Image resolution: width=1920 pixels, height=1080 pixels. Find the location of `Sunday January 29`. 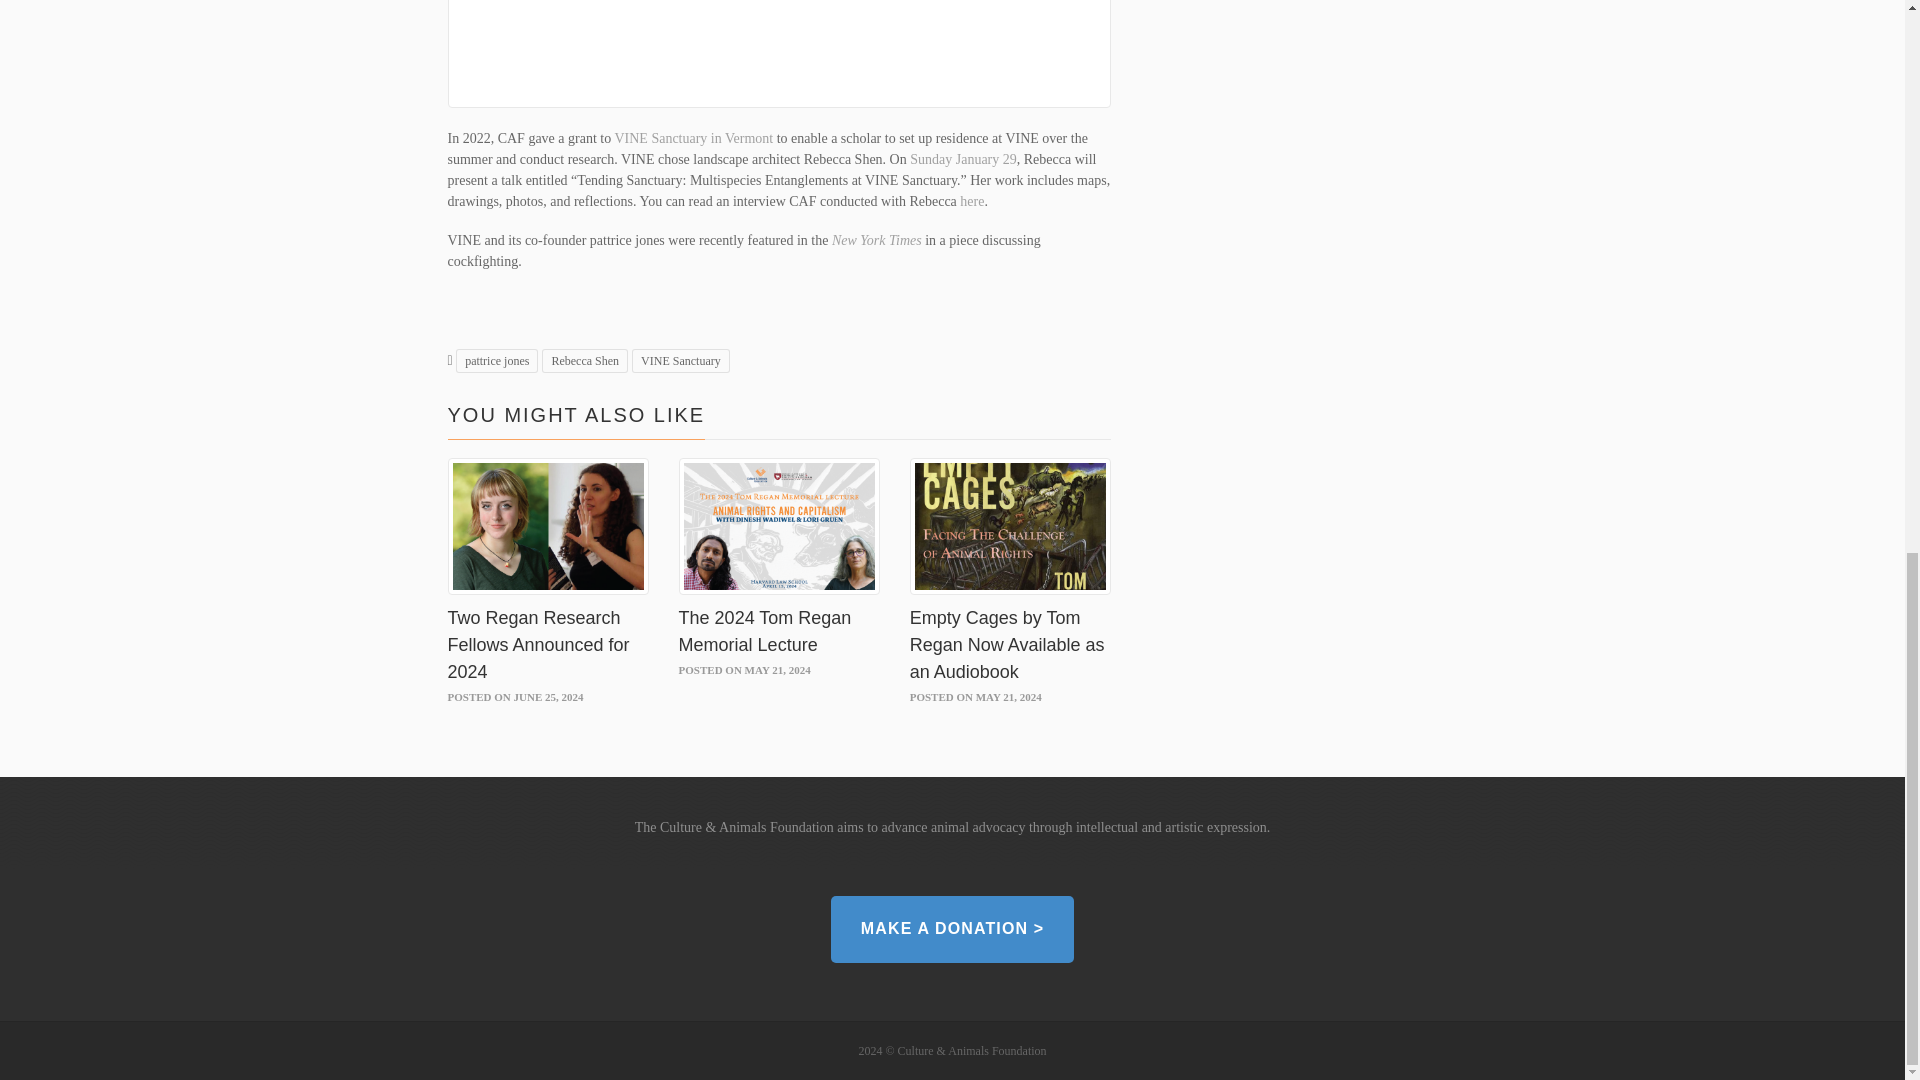

Sunday January 29 is located at coordinates (964, 160).